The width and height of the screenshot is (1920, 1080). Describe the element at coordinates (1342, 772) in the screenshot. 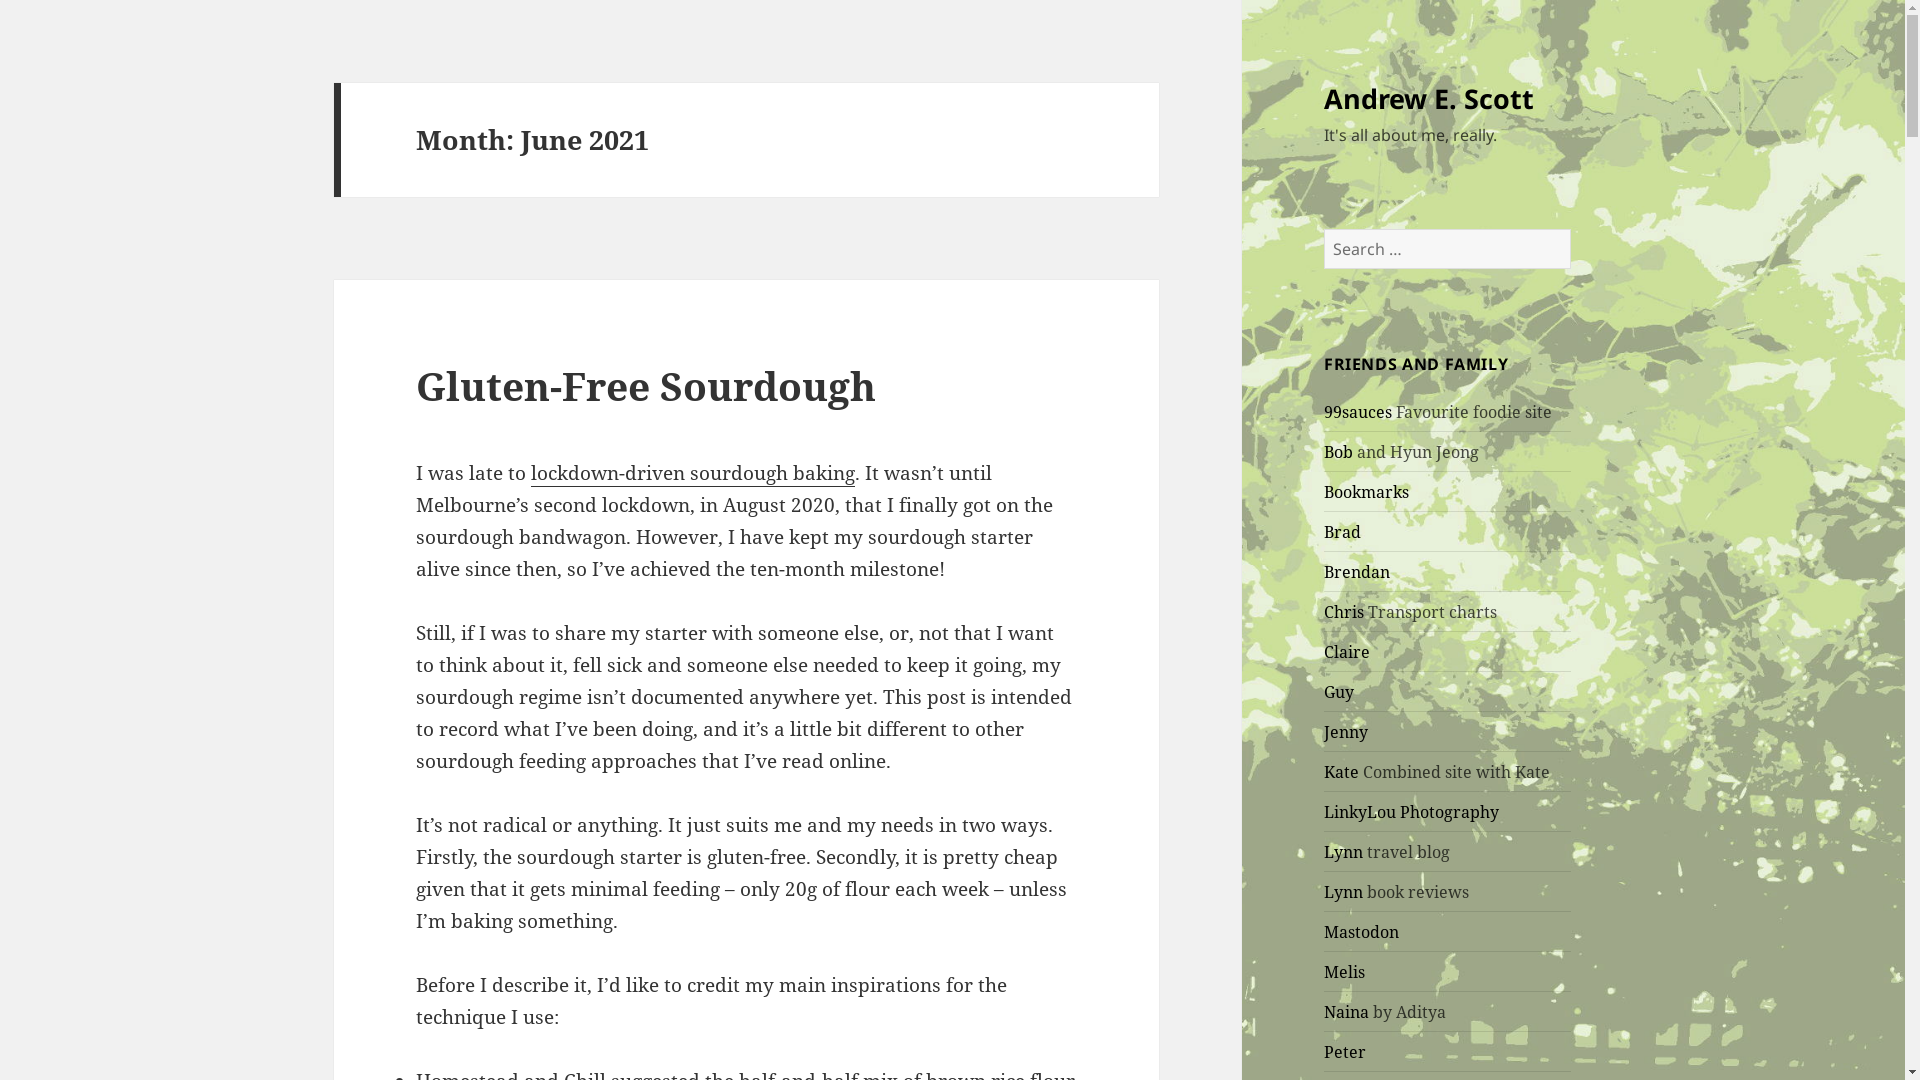

I see `Kate` at that location.